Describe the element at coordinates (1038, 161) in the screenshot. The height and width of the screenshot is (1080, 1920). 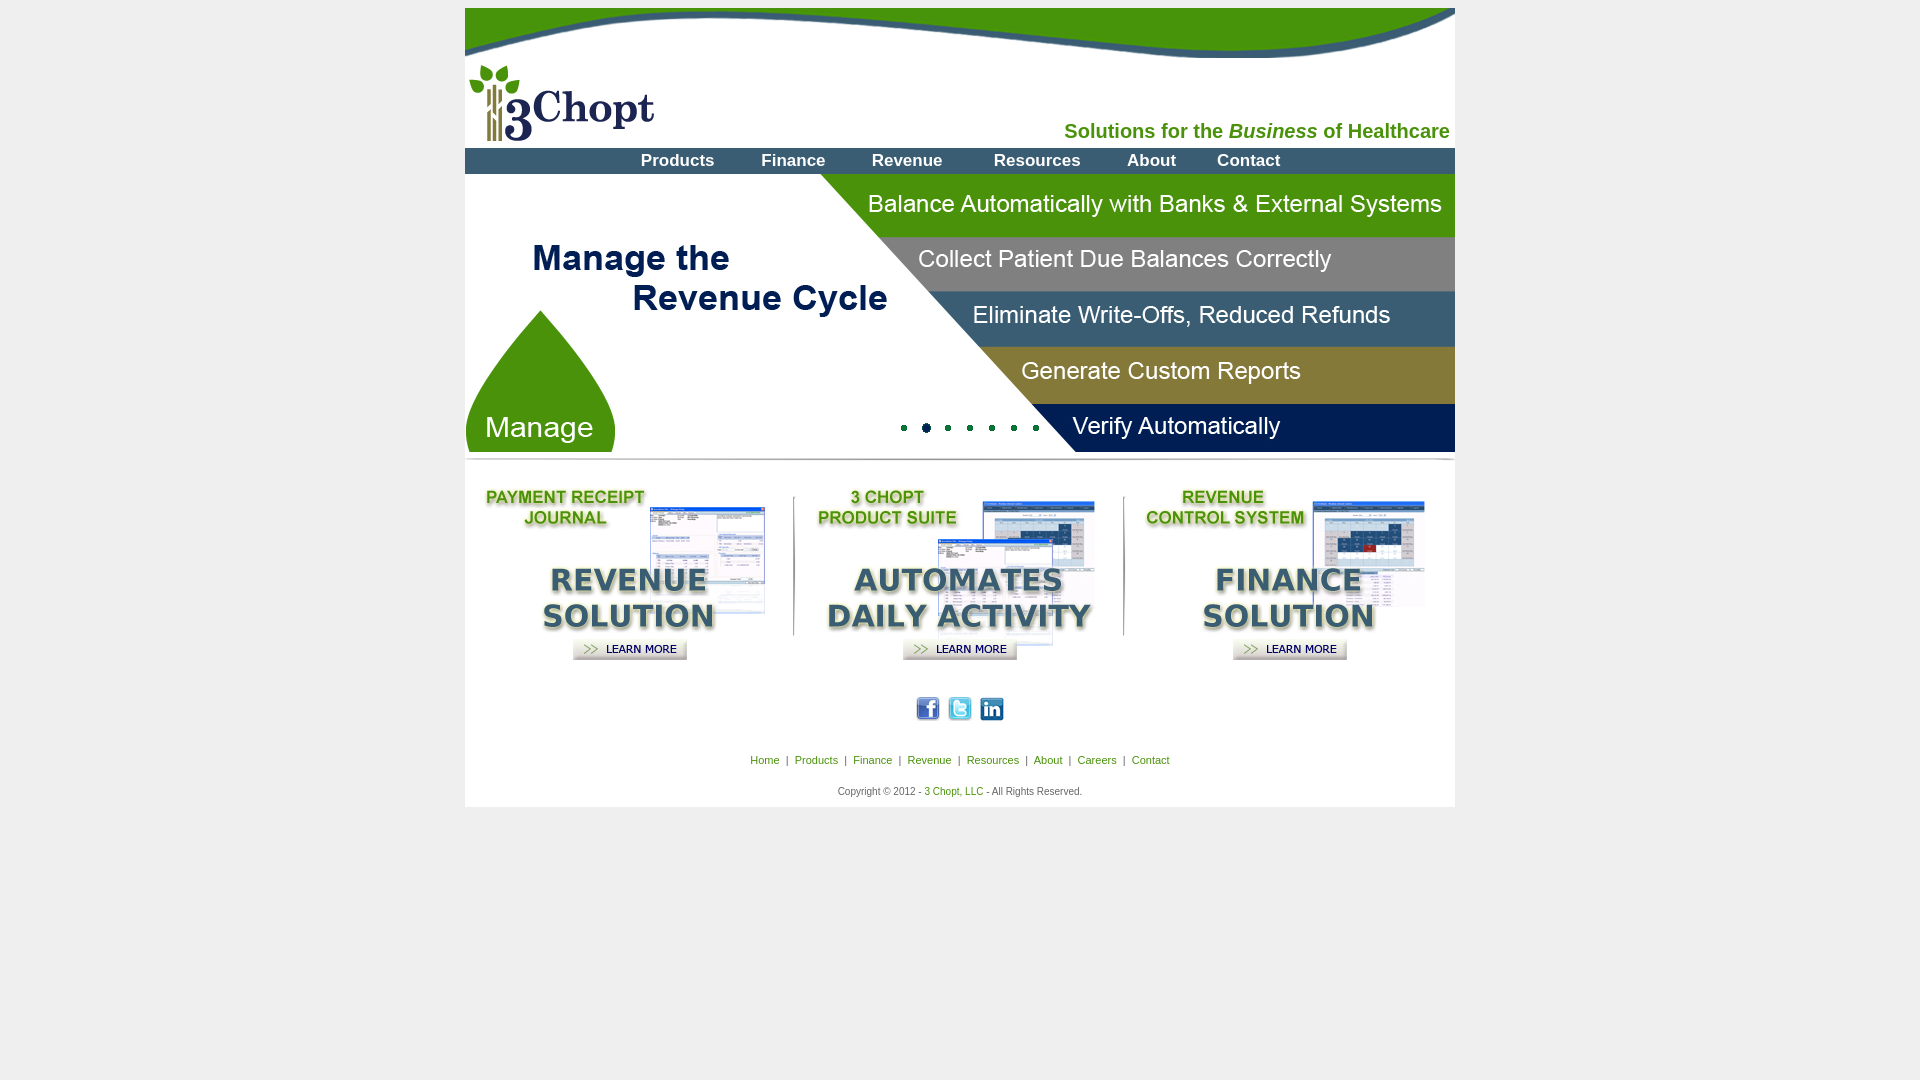
I see `Resources` at that location.